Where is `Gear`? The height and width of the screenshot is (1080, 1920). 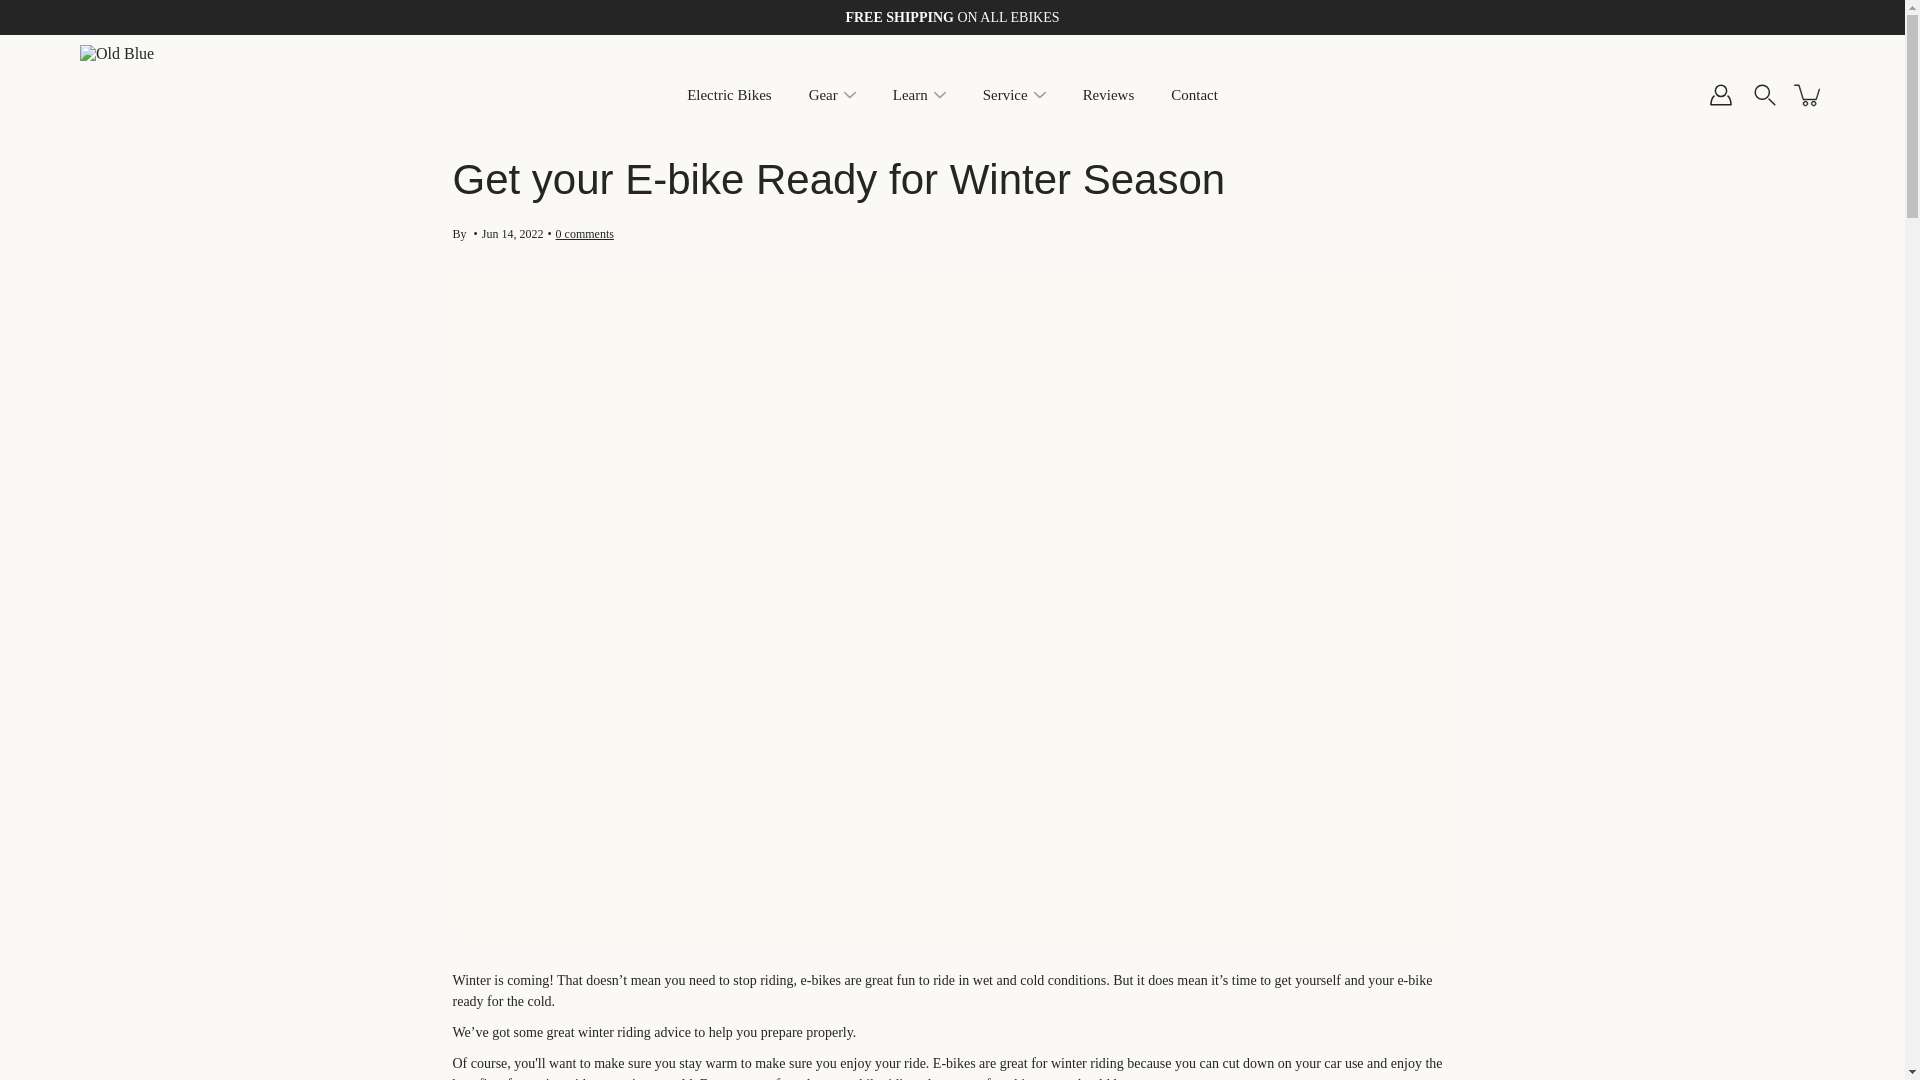
Gear is located at coordinates (822, 96).